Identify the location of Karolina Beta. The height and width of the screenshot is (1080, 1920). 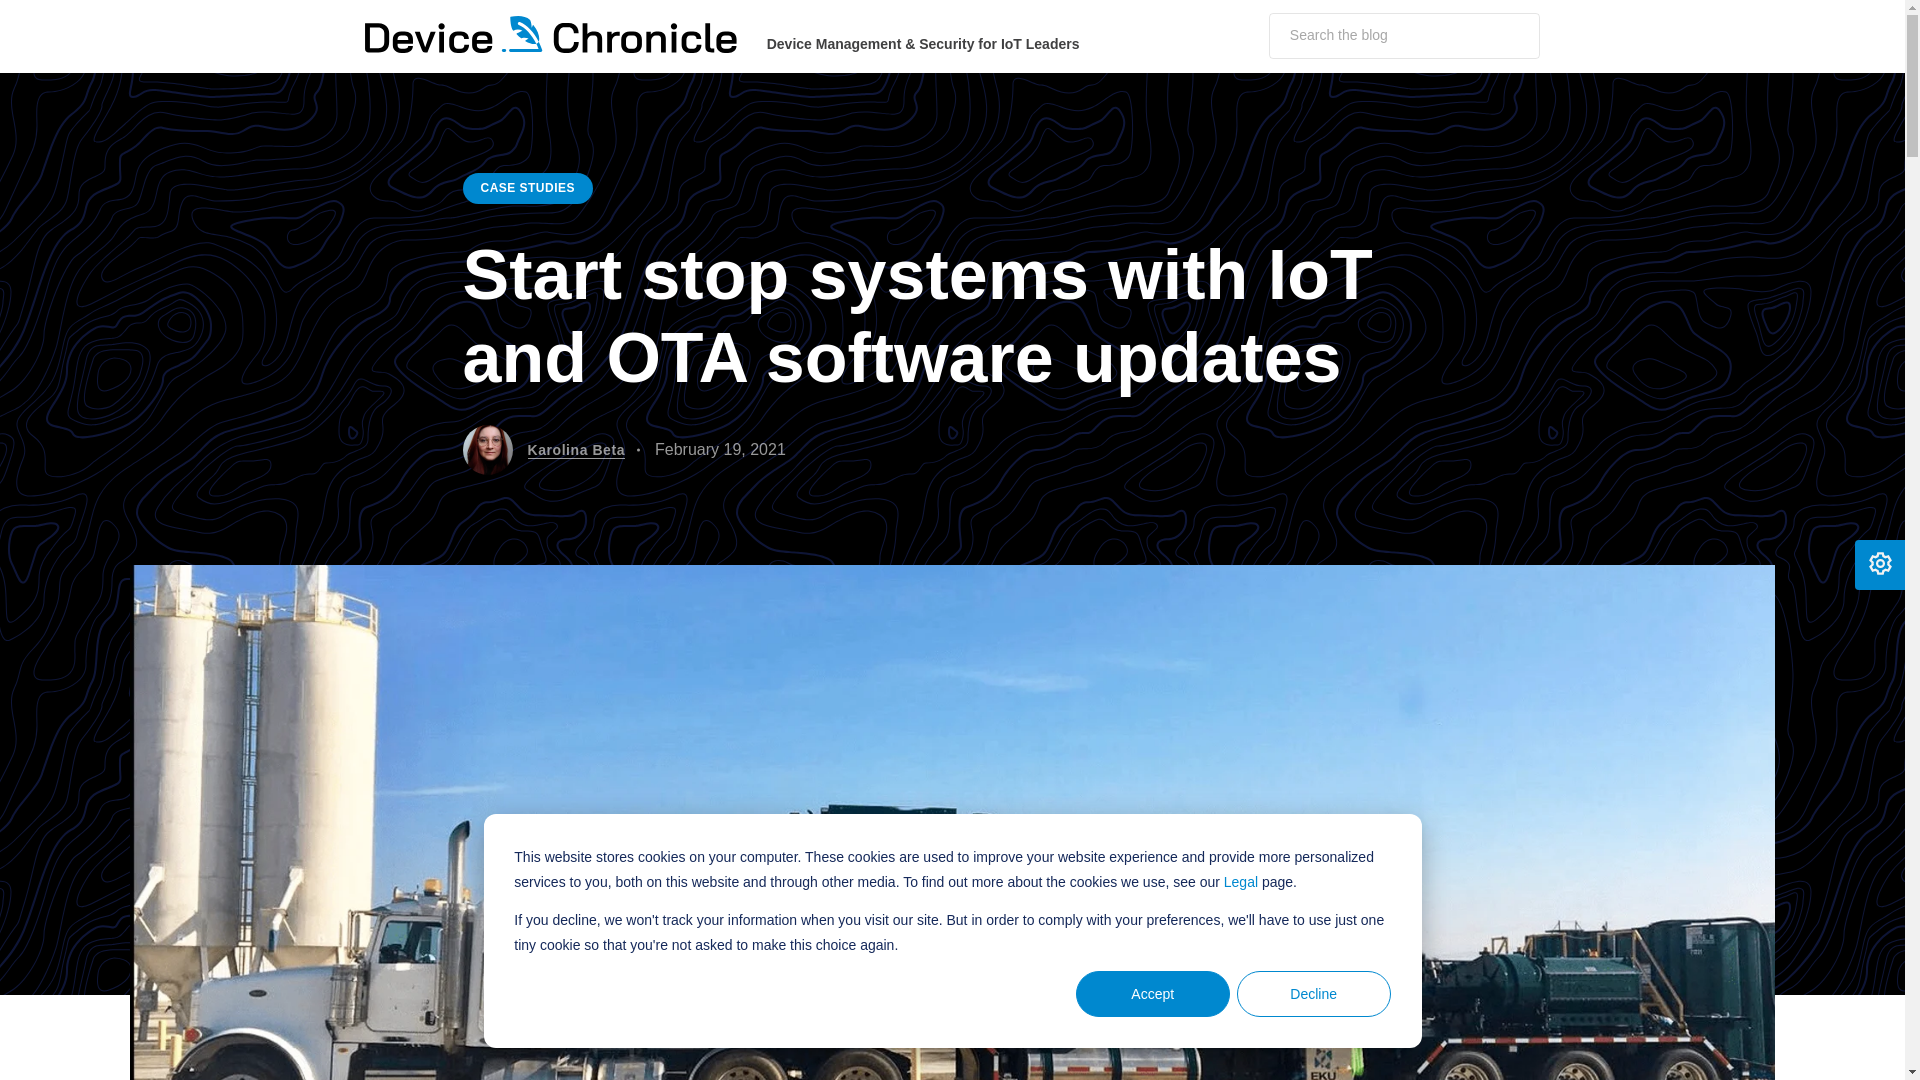
(576, 450).